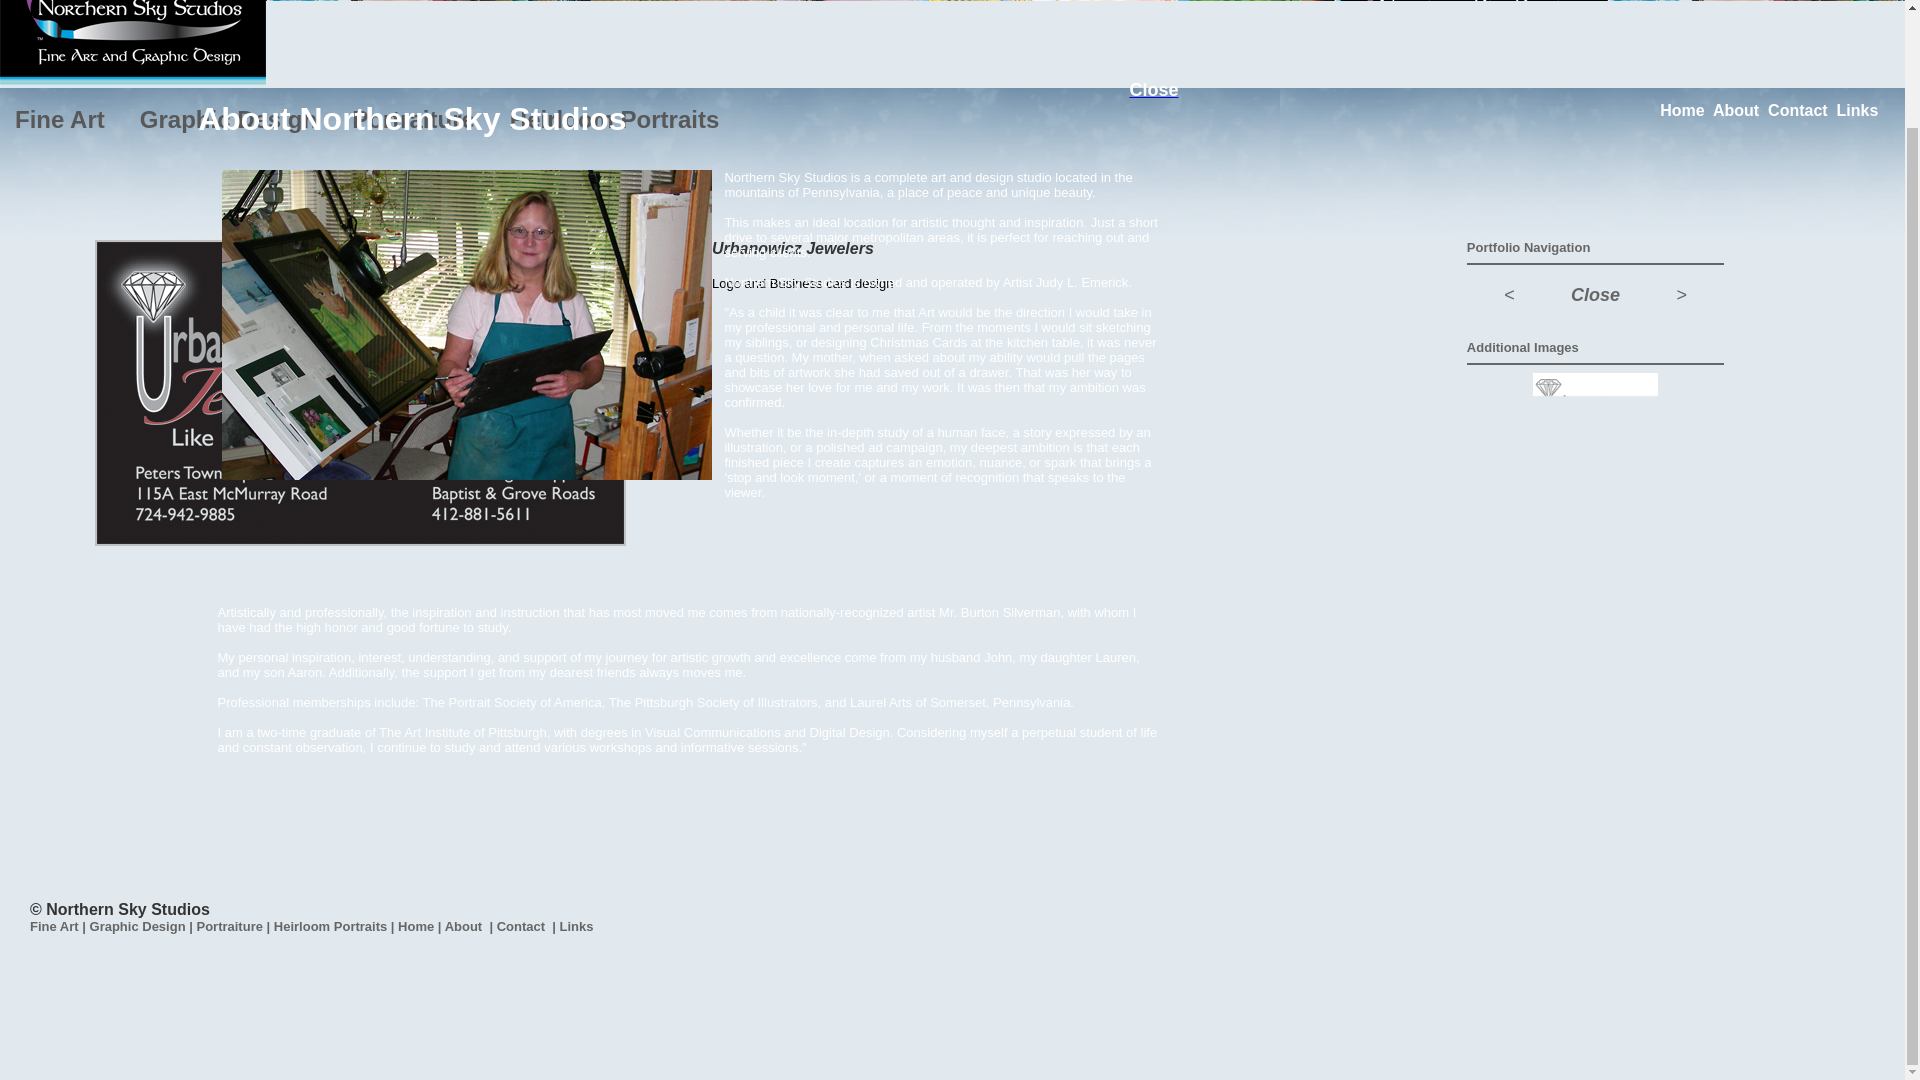 The image size is (1920, 1080). Describe the element at coordinates (138, 926) in the screenshot. I see `Graphic Design` at that location.